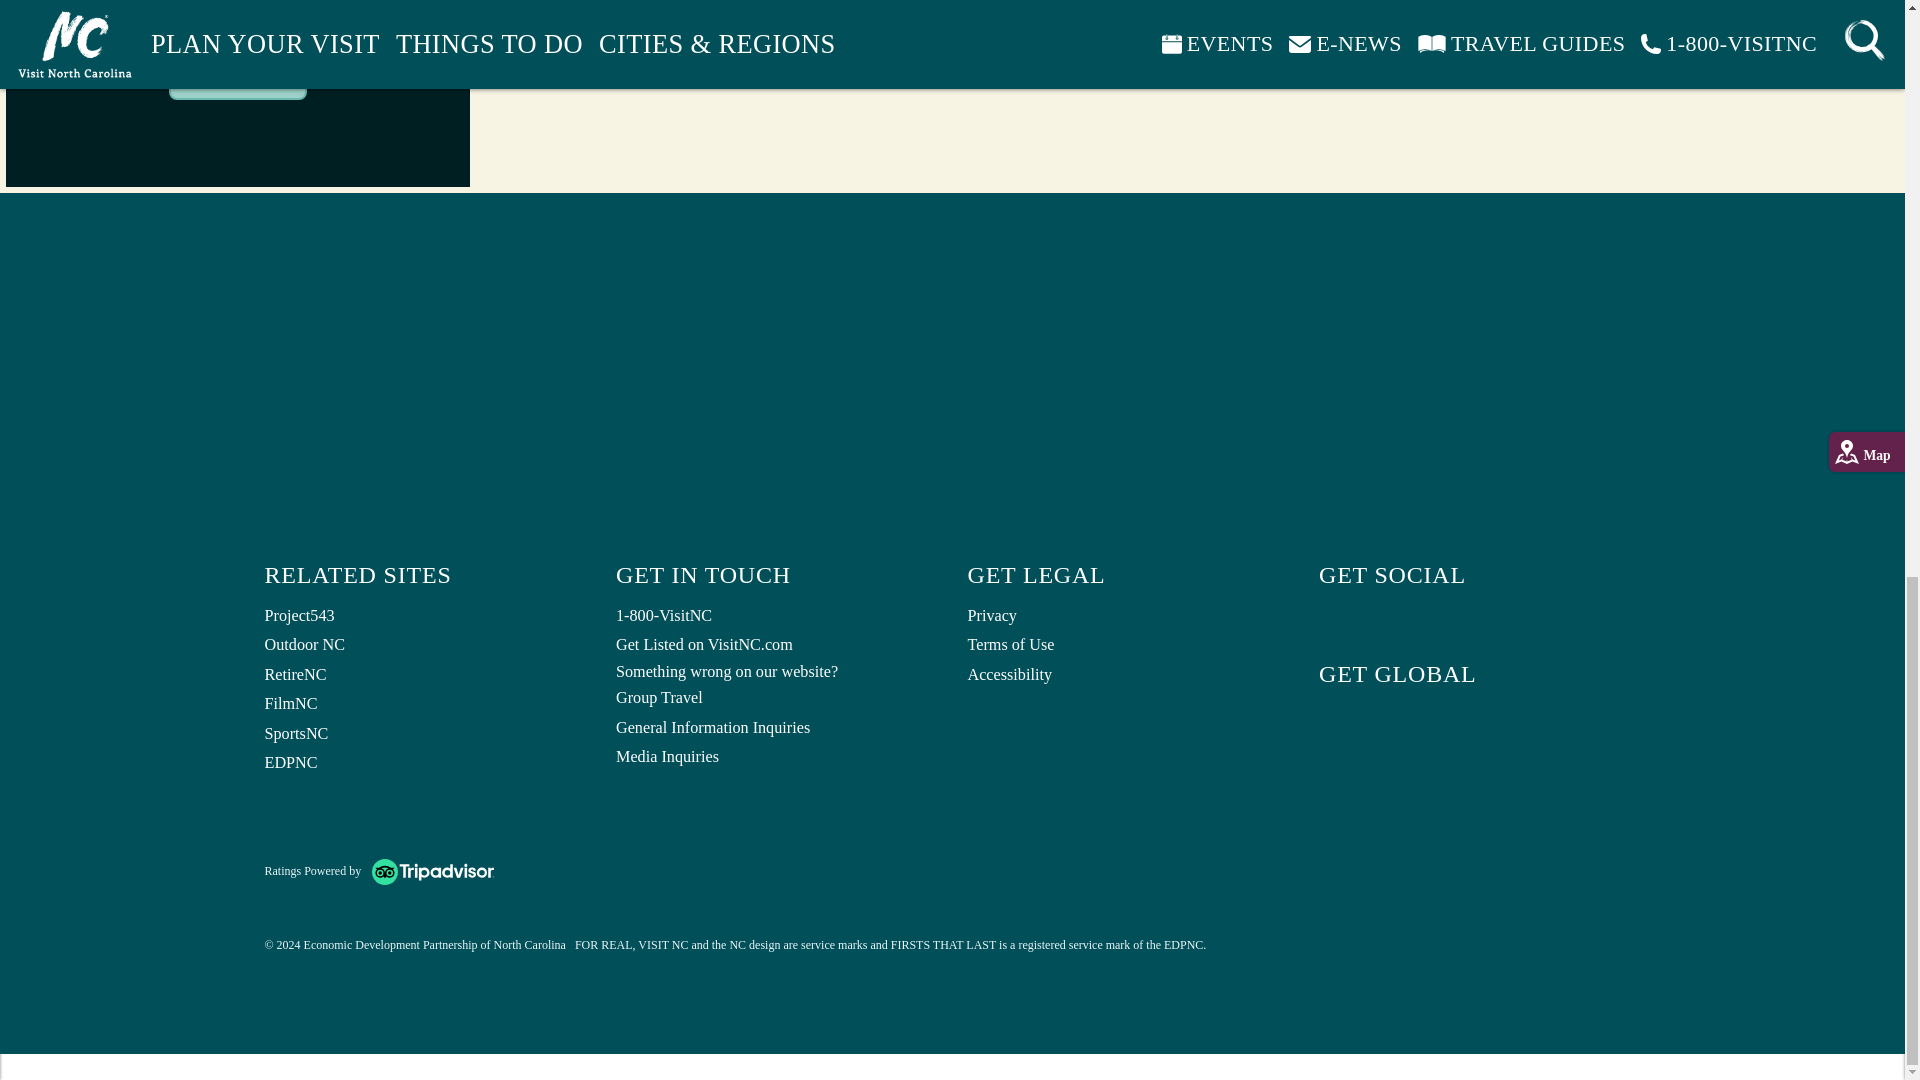  Describe the element at coordinates (777, 698) in the screenshot. I see `Group Travel` at that location.